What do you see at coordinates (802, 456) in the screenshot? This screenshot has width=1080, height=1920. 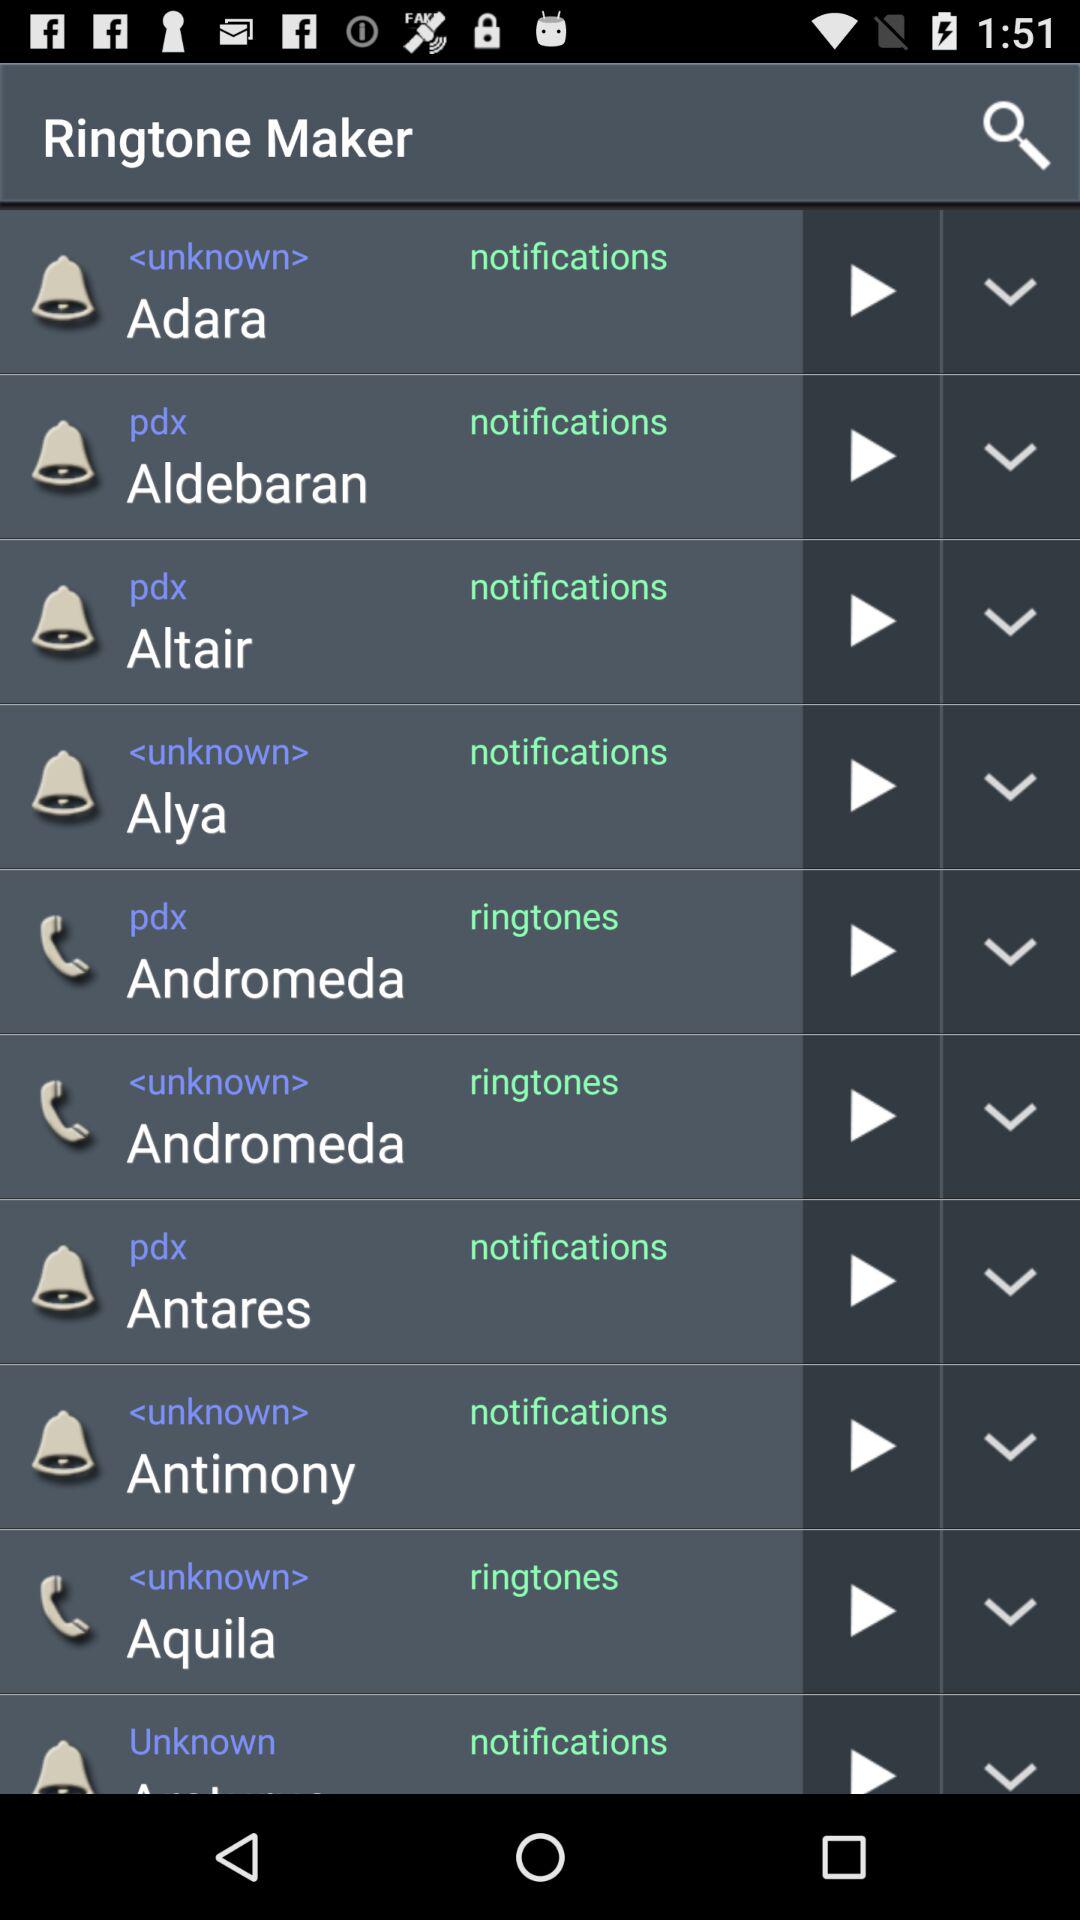 I see `turn off item next to the notifications app` at bounding box center [802, 456].